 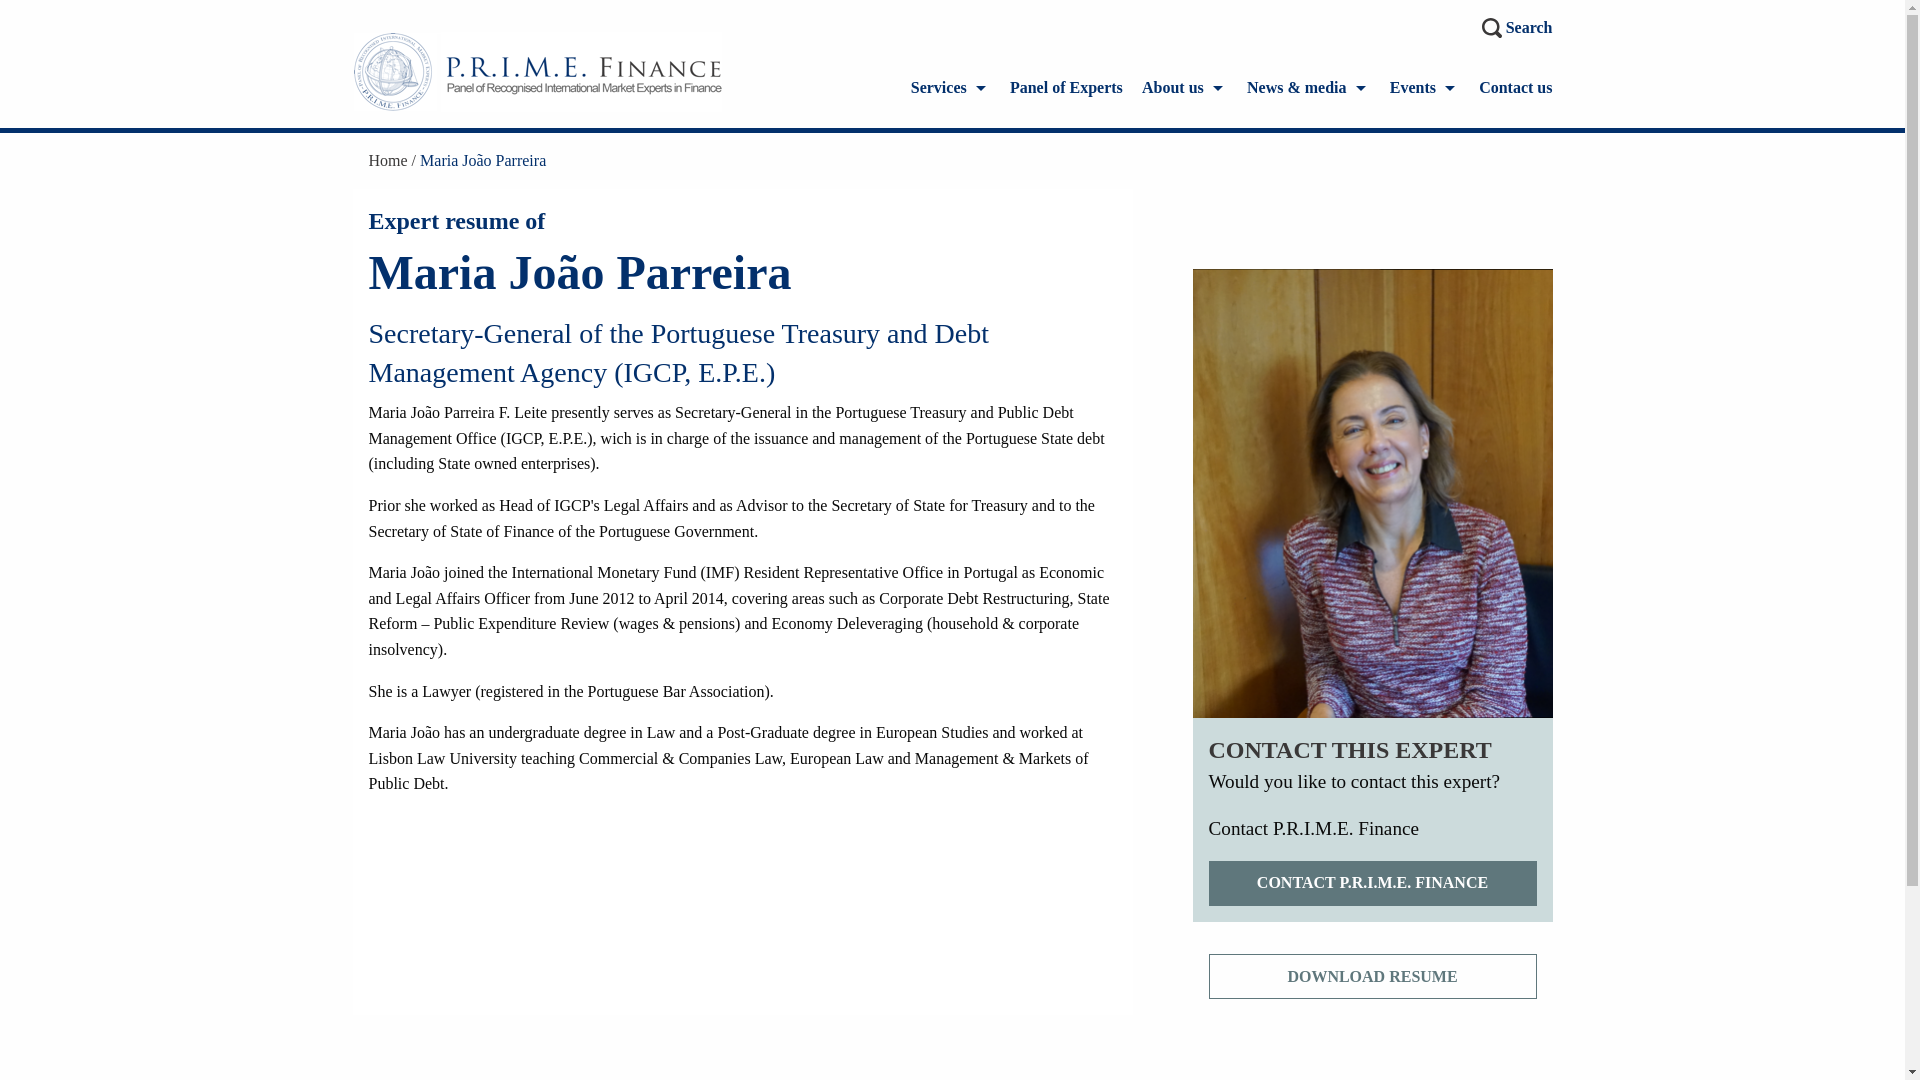 What do you see at coordinates (394, 160) in the screenshot?
I see `Home` at bounding box center [394, 160].